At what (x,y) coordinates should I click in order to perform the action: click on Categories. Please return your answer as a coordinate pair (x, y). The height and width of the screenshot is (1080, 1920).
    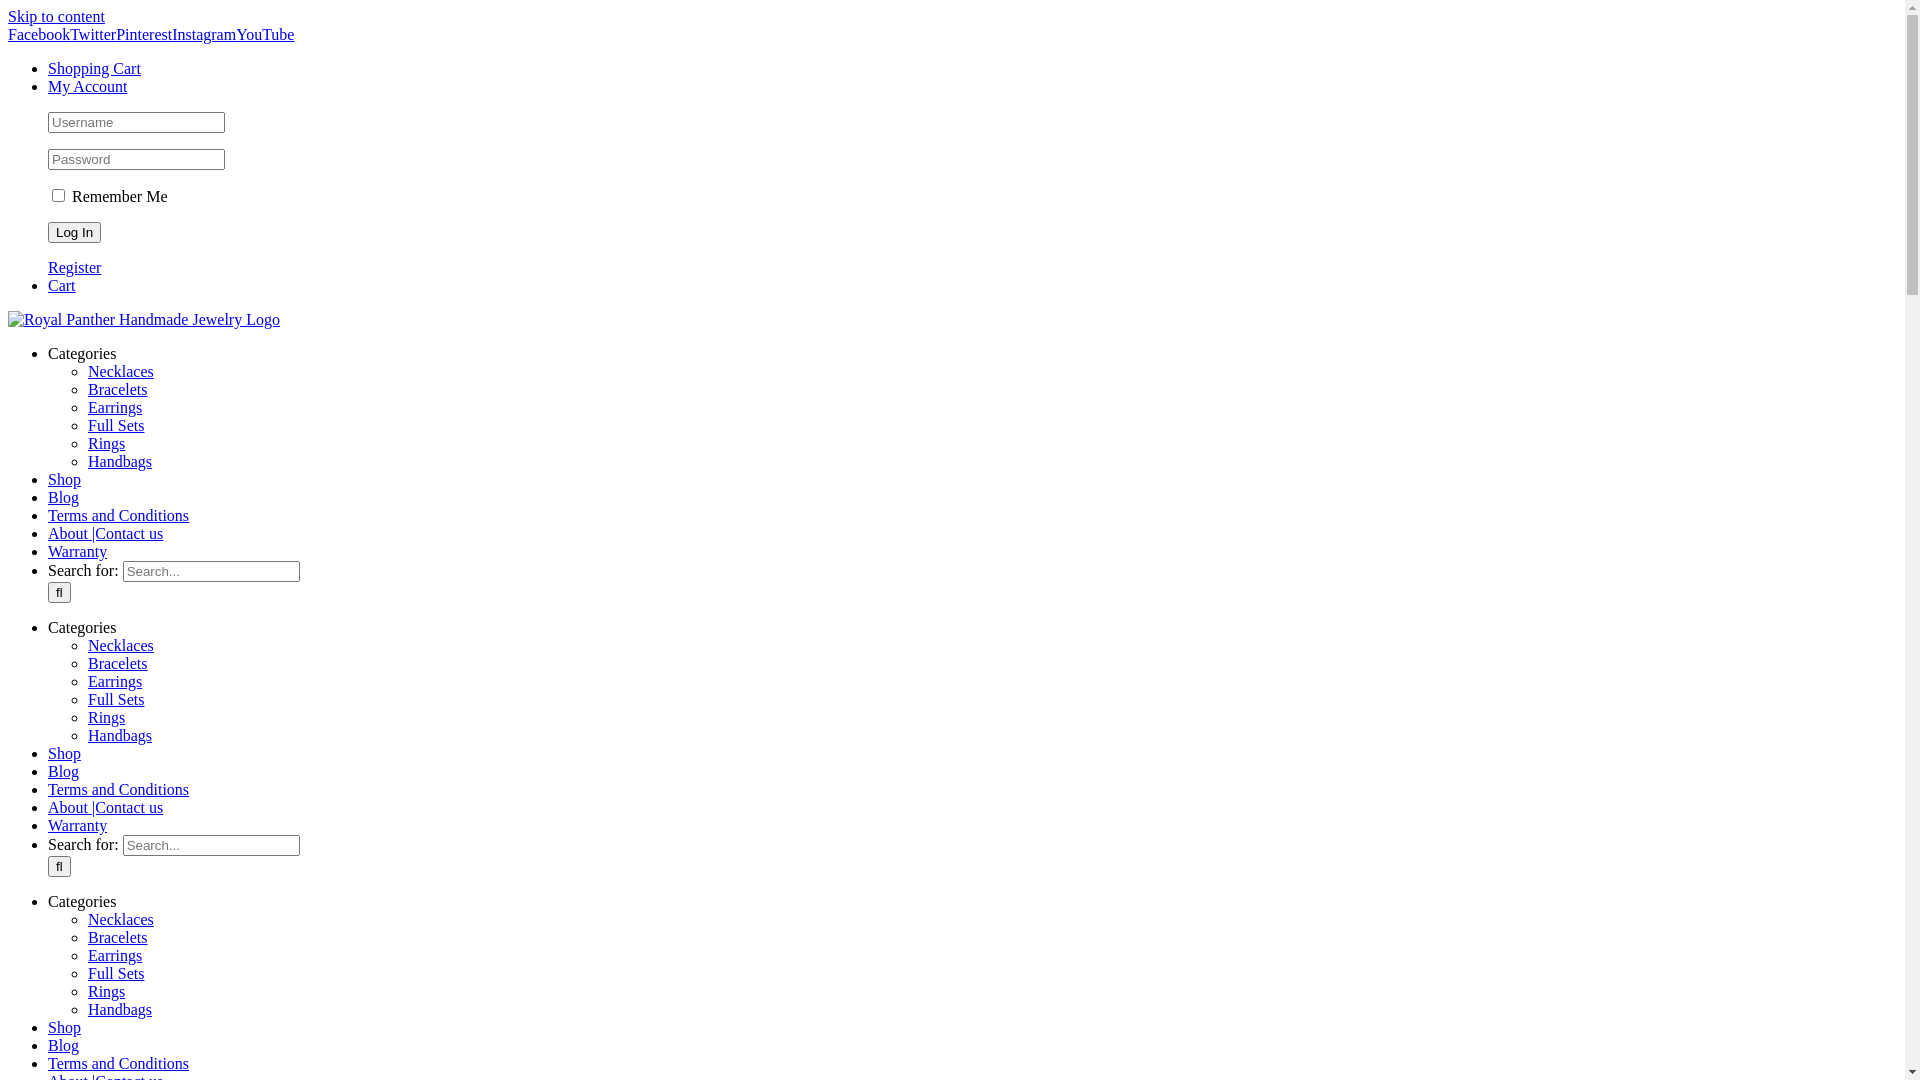
    Looking at the image, I should click on (82, 684).